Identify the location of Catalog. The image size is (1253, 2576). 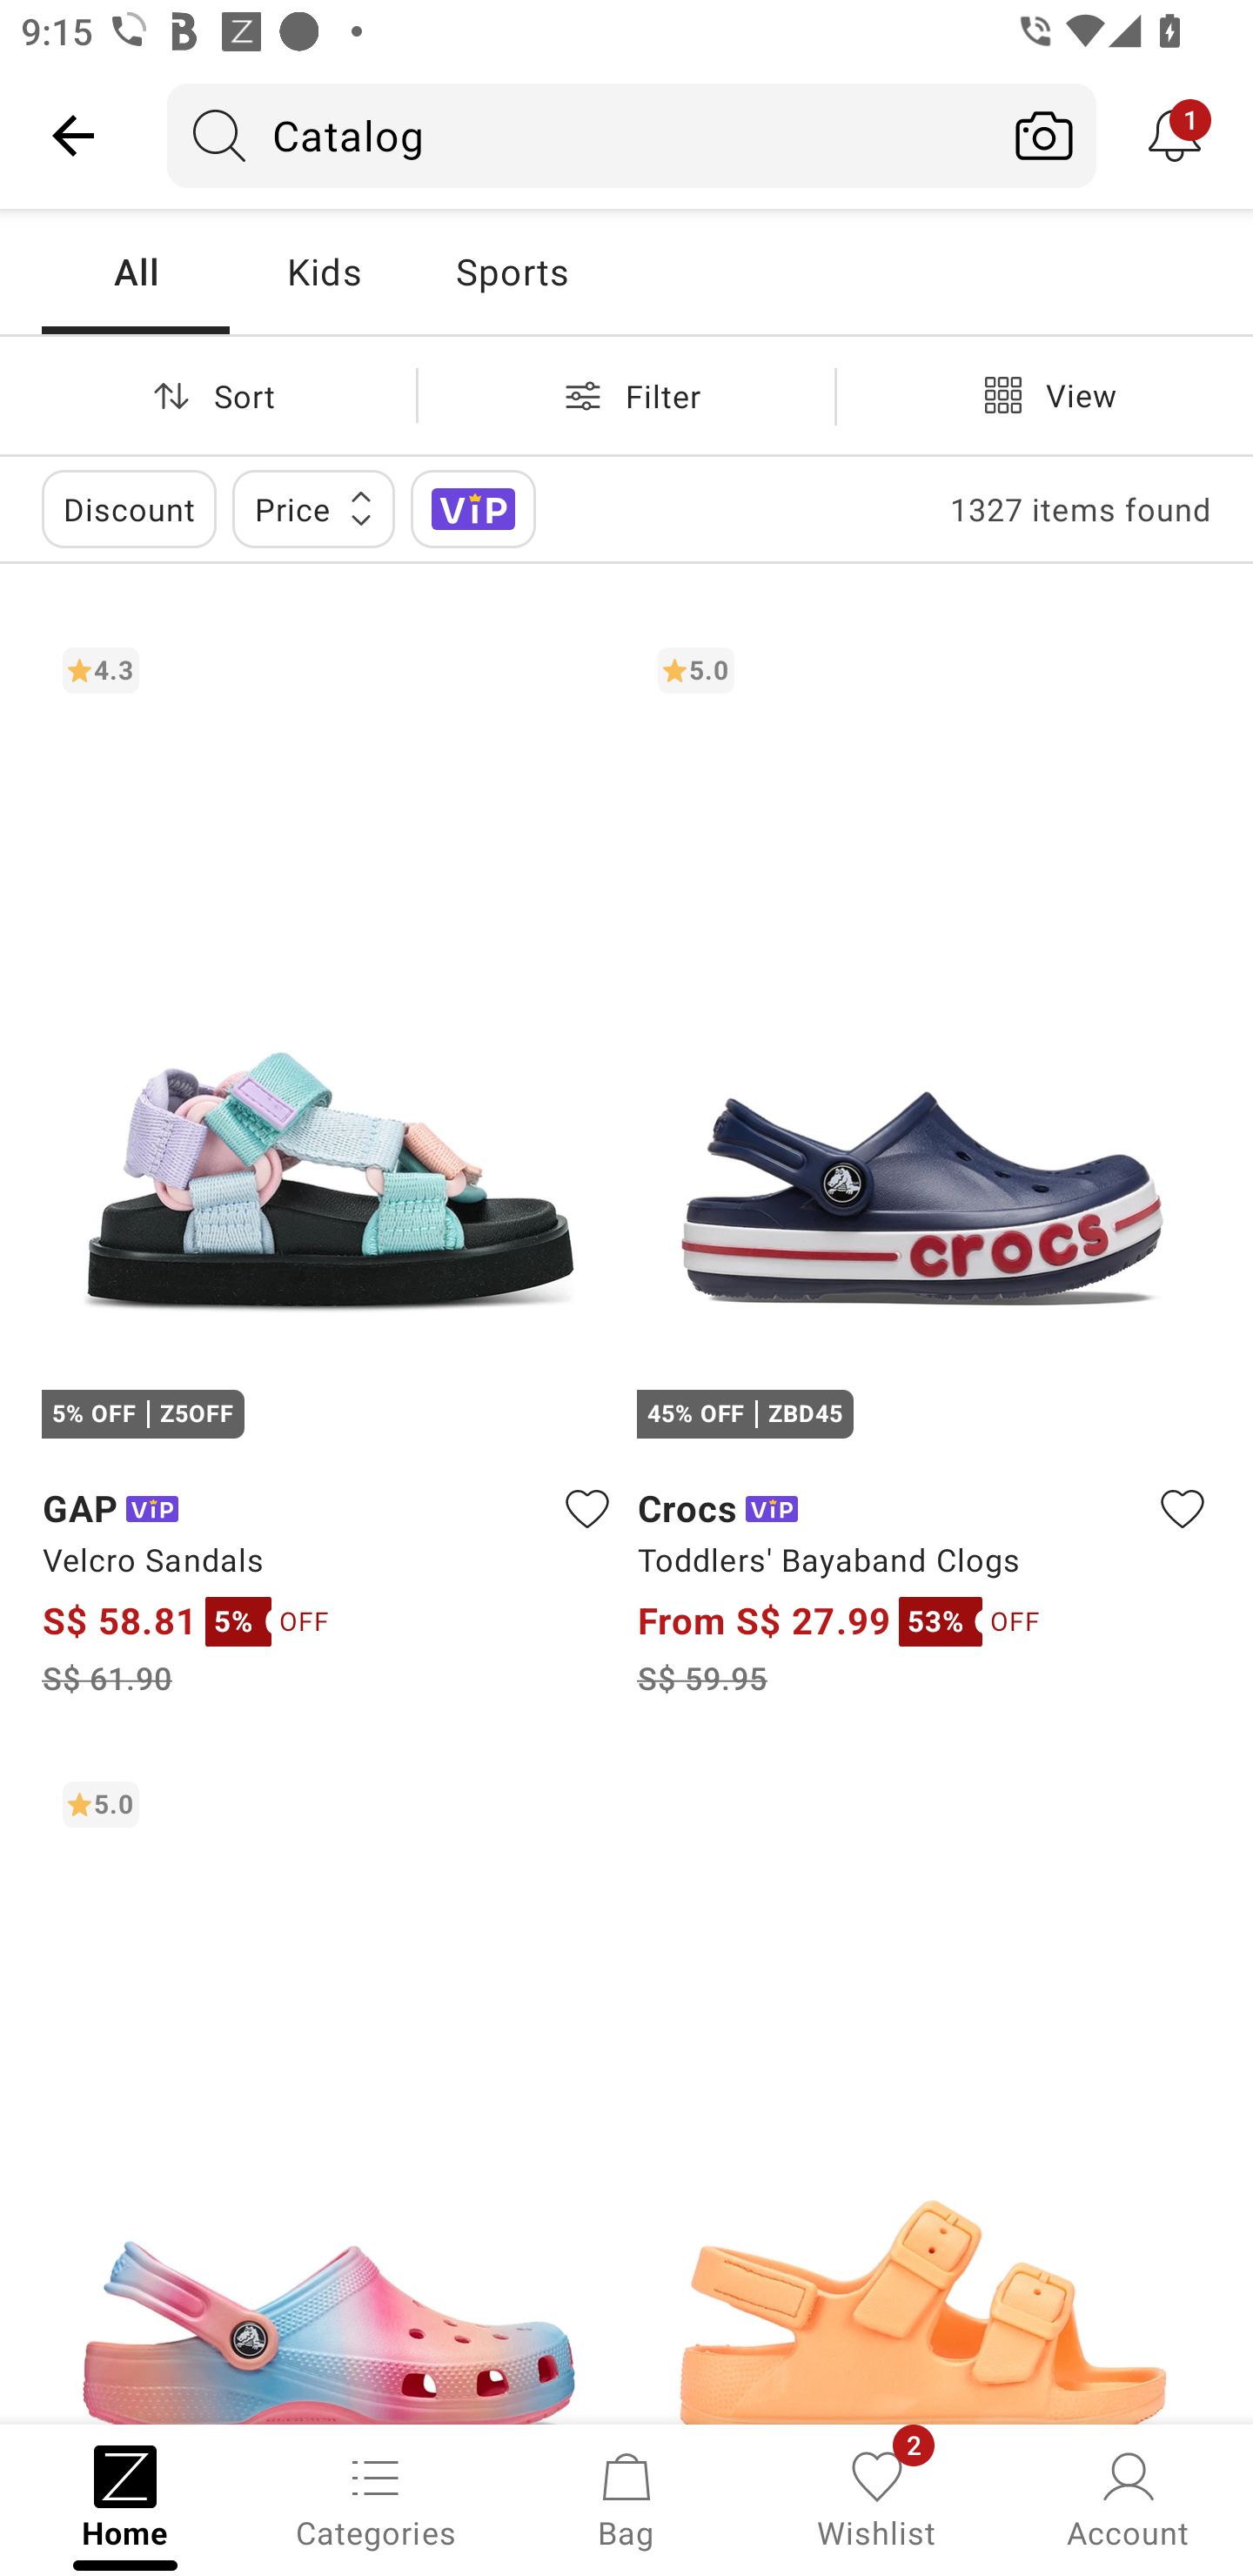
(580, 135).